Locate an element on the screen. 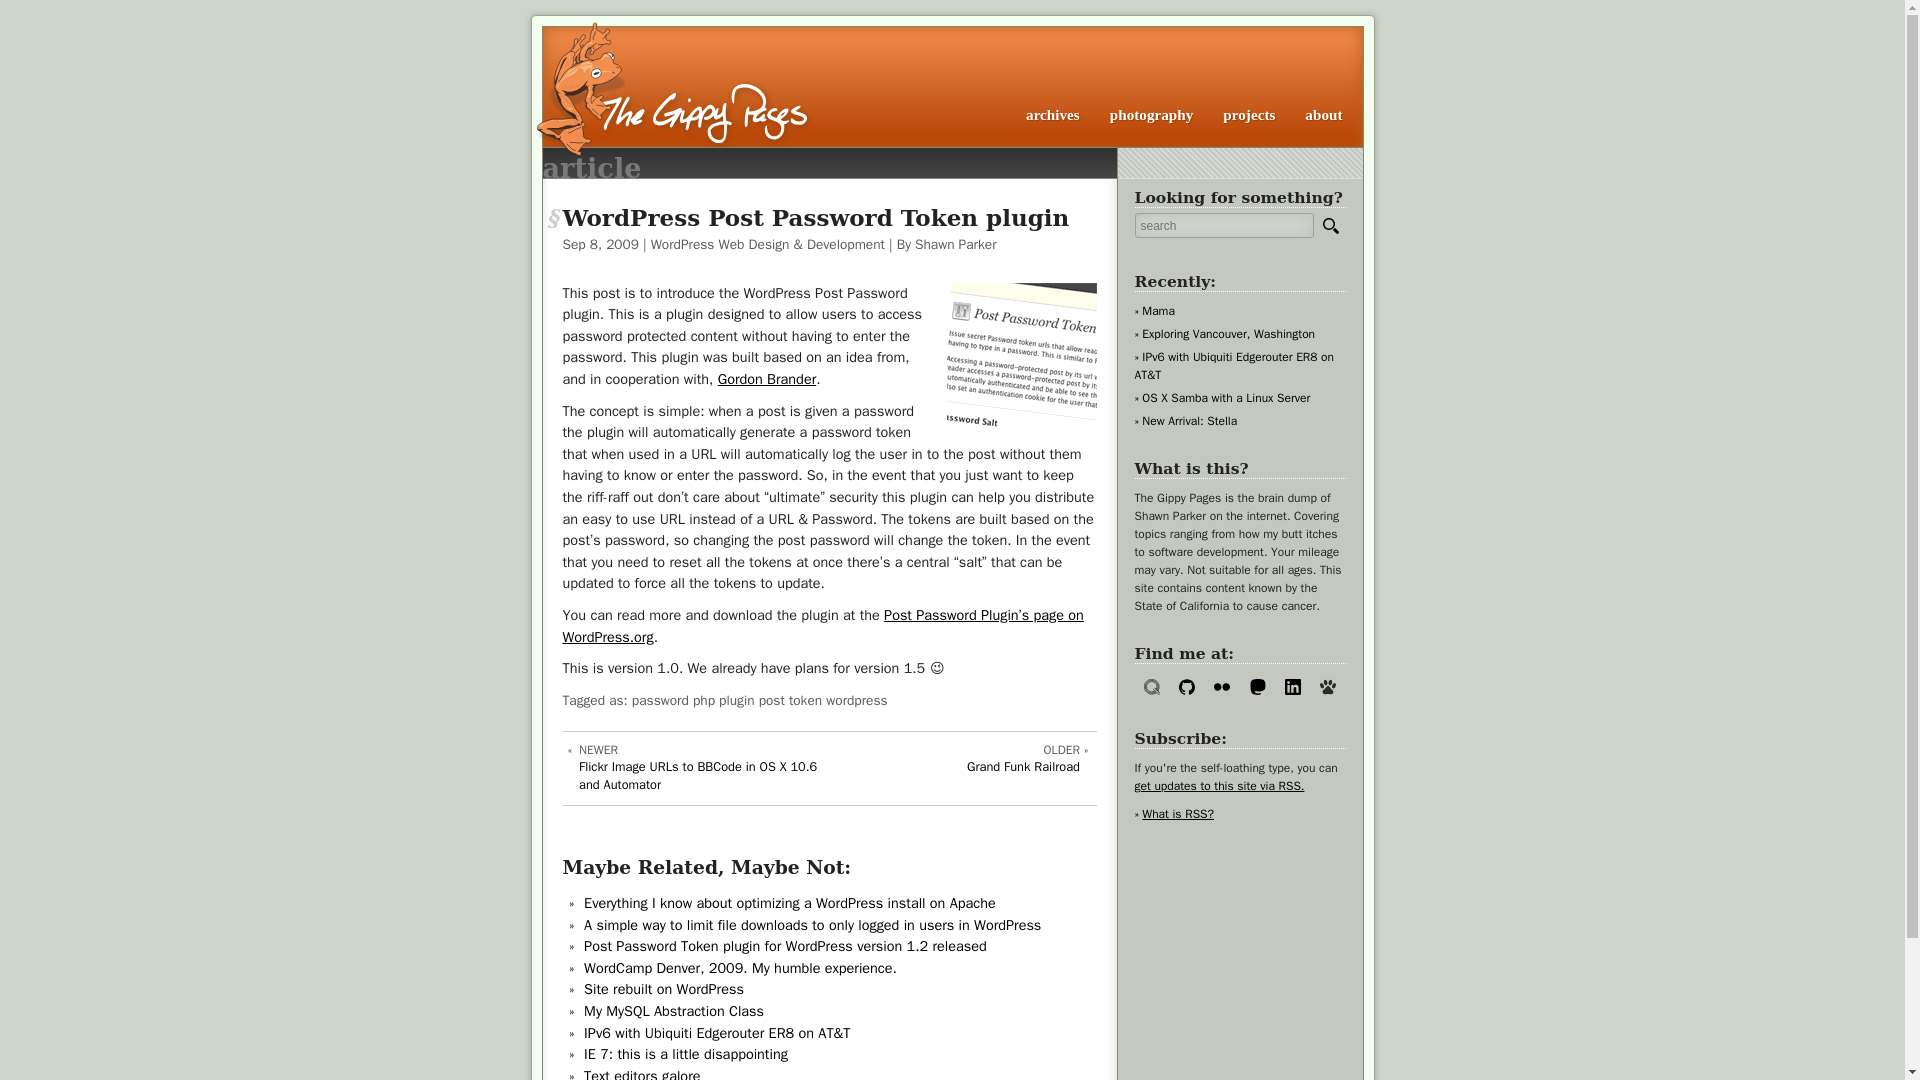 The height and width of the screenshot is (1080, 1920). IE 7: this is a little disappointing is located at coordinates (956, 768).